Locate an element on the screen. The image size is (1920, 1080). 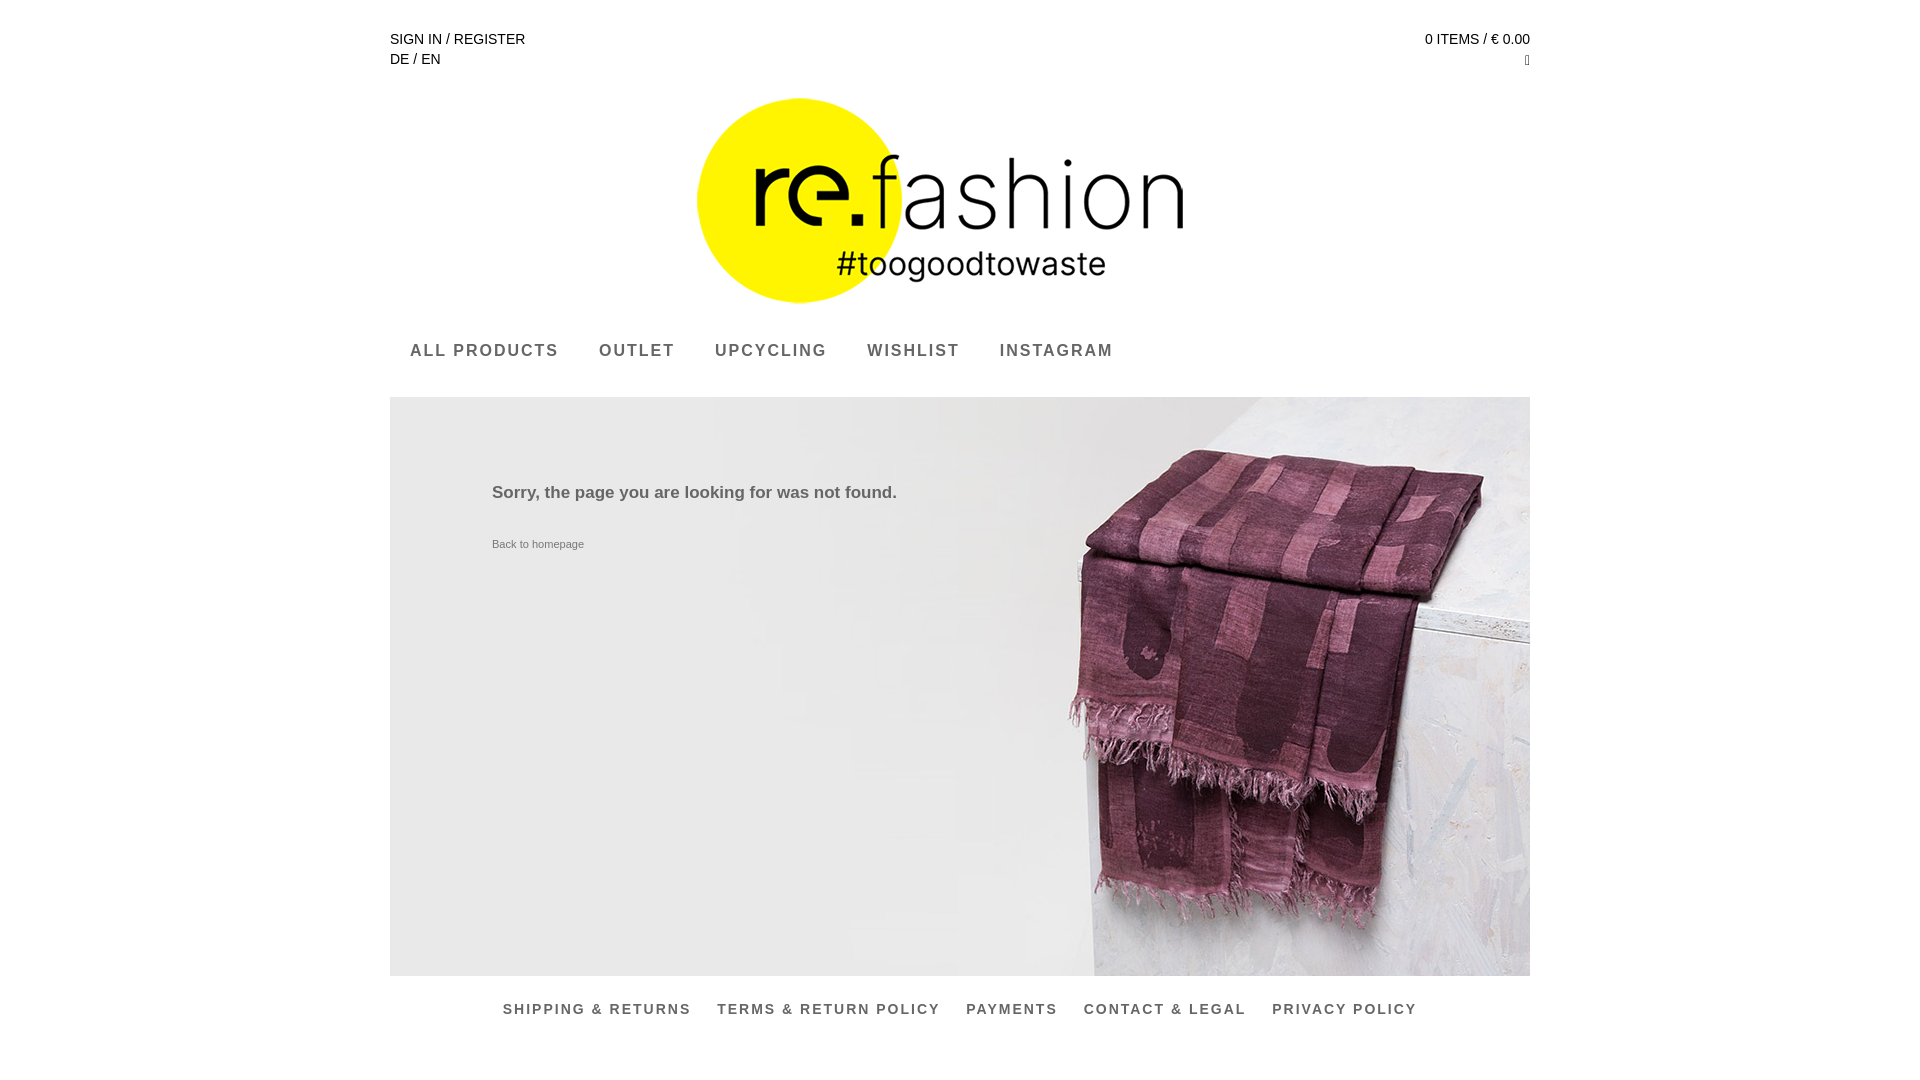
SIGN IN is located at coordinates (415, 39).